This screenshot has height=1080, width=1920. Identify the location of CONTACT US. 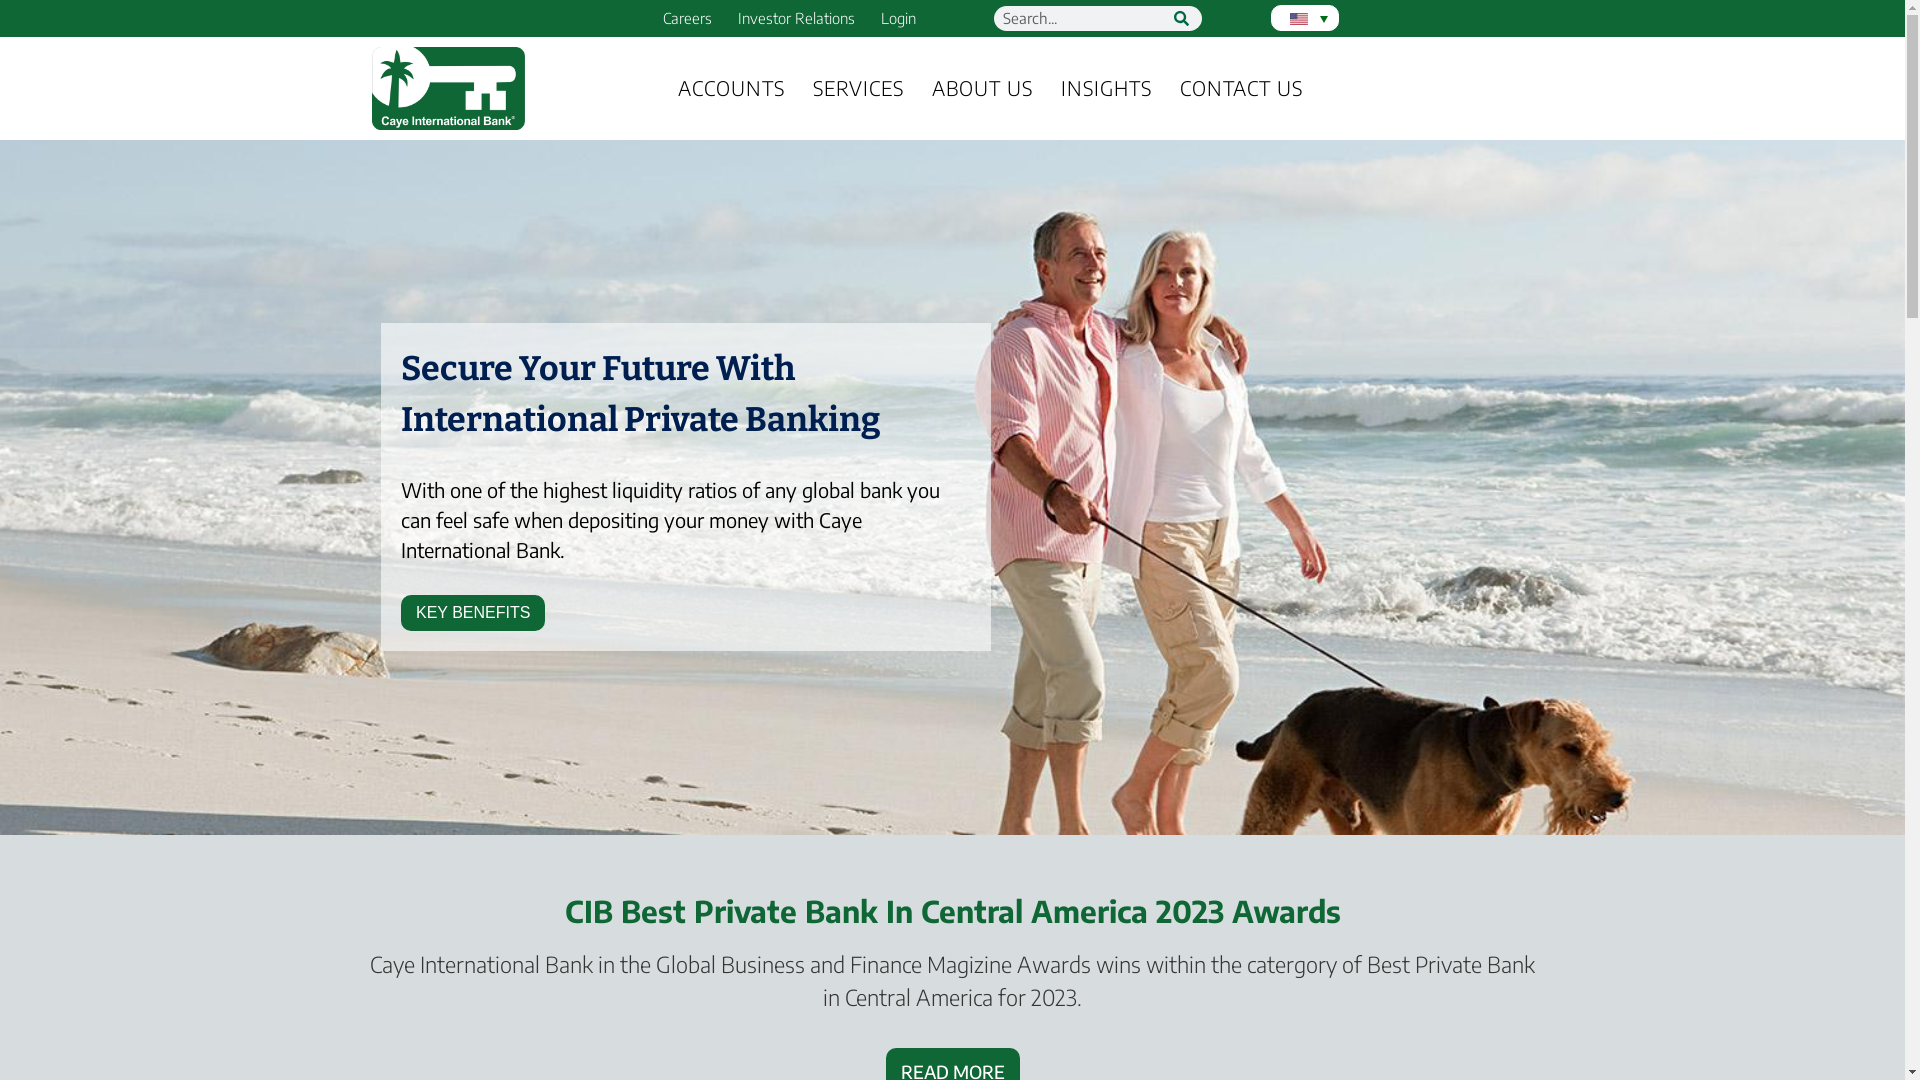
(1242, 88).